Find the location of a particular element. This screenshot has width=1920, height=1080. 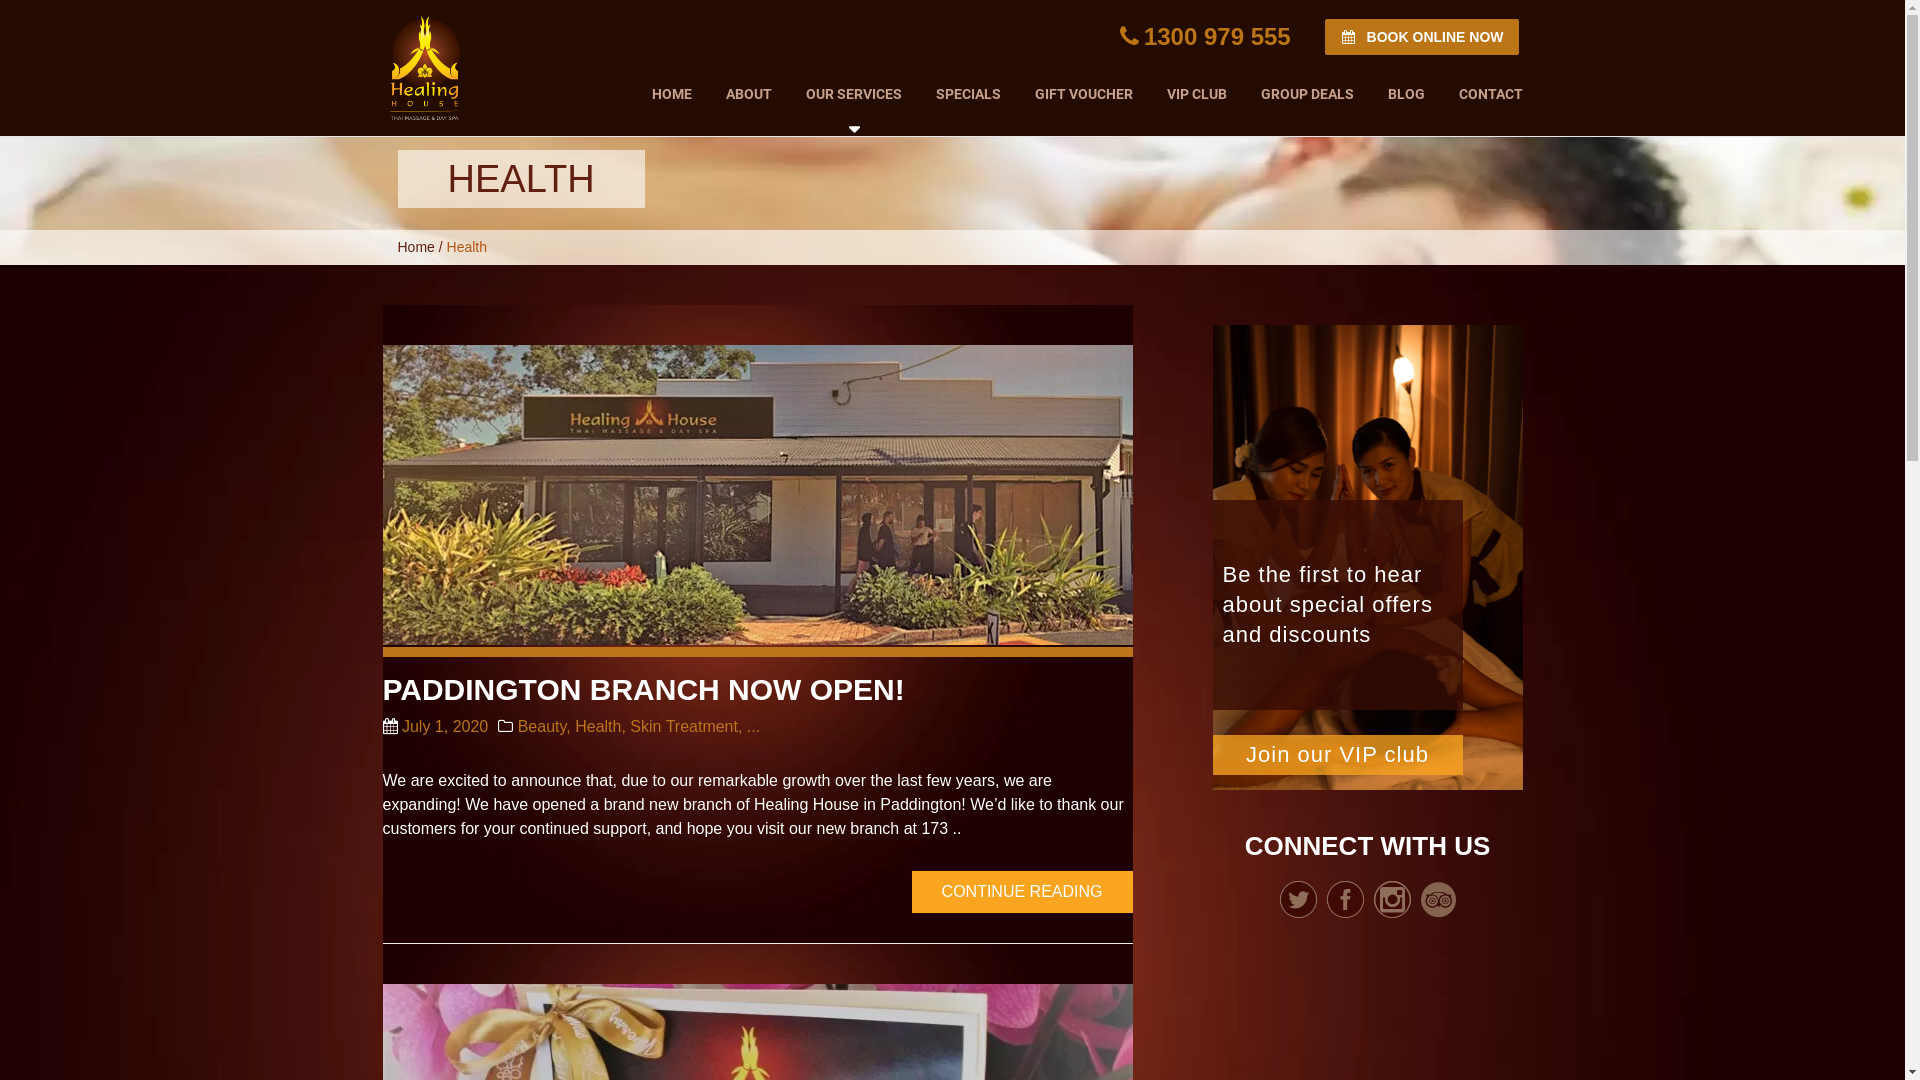

OUR SERVICES is located at coordinates (853, 94).